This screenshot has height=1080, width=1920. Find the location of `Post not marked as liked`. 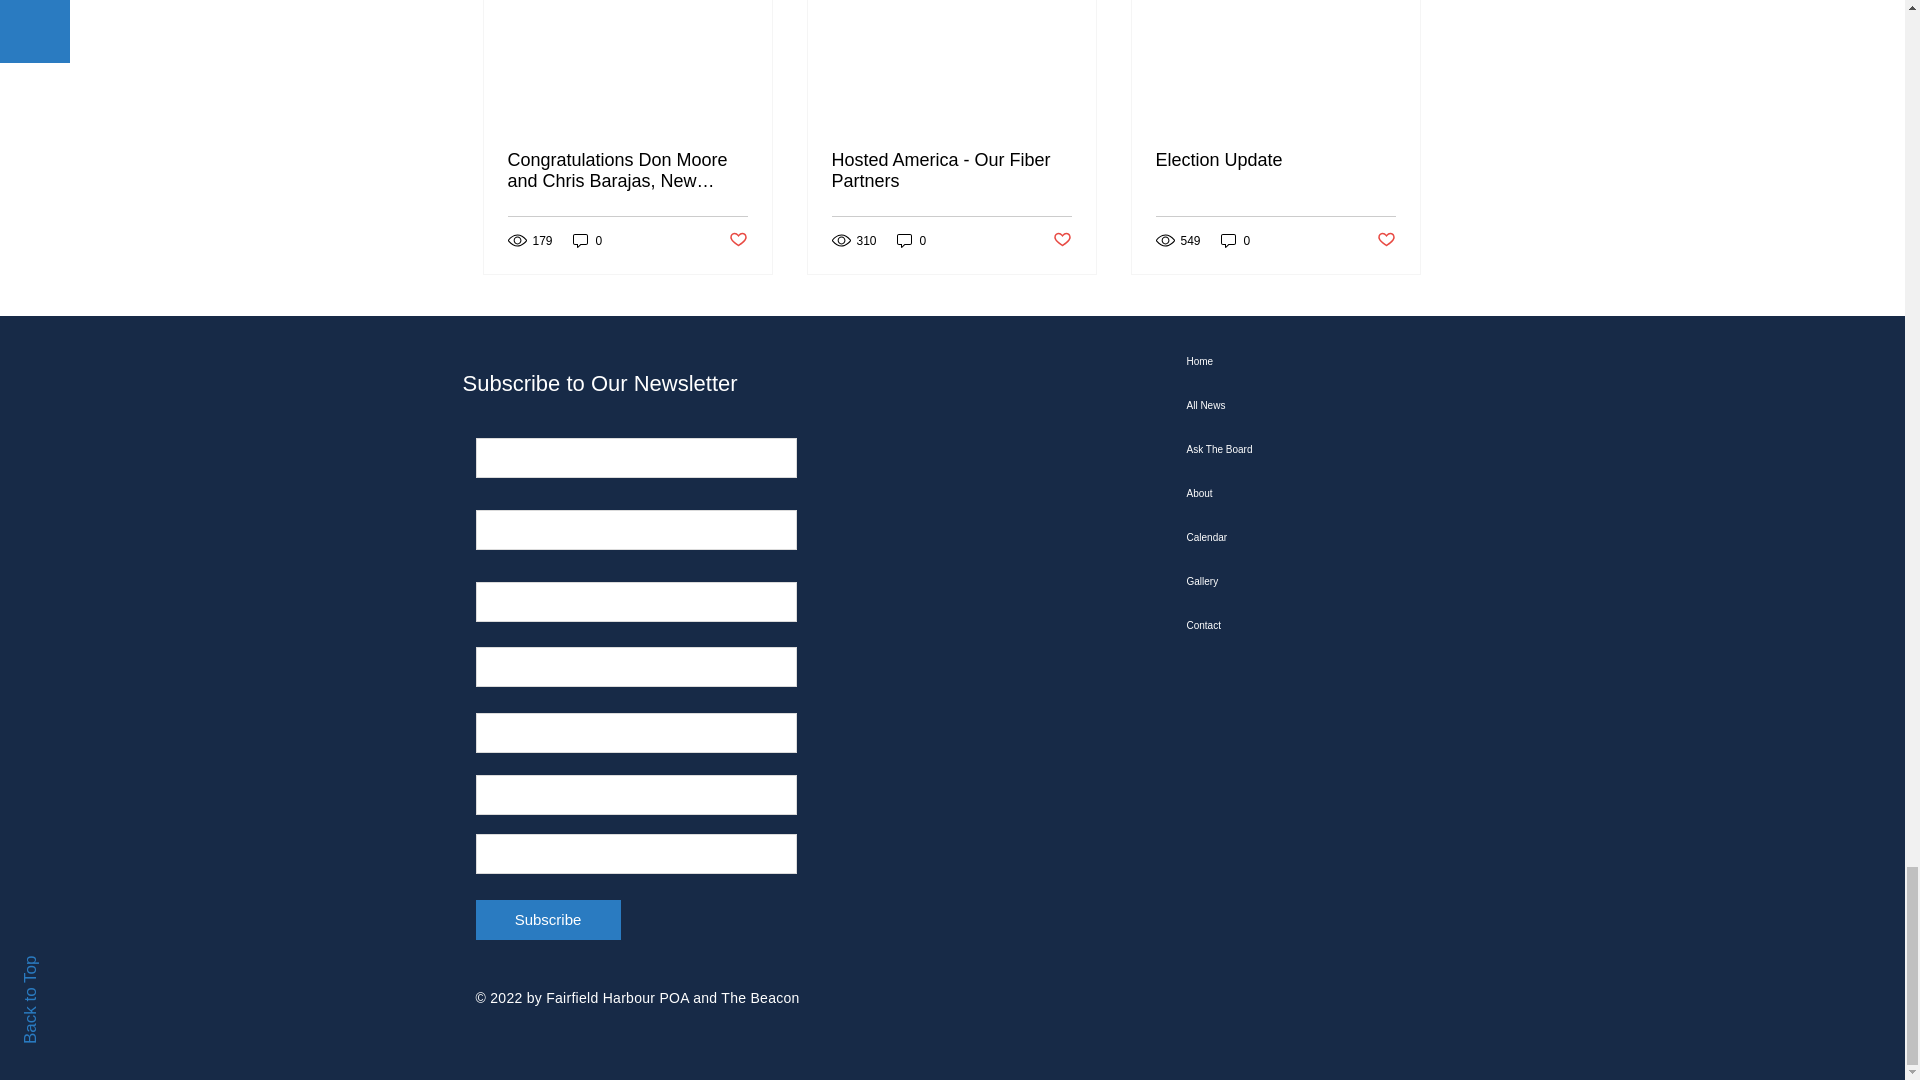

Post not marked as liked is located at coordinates (736, 240).